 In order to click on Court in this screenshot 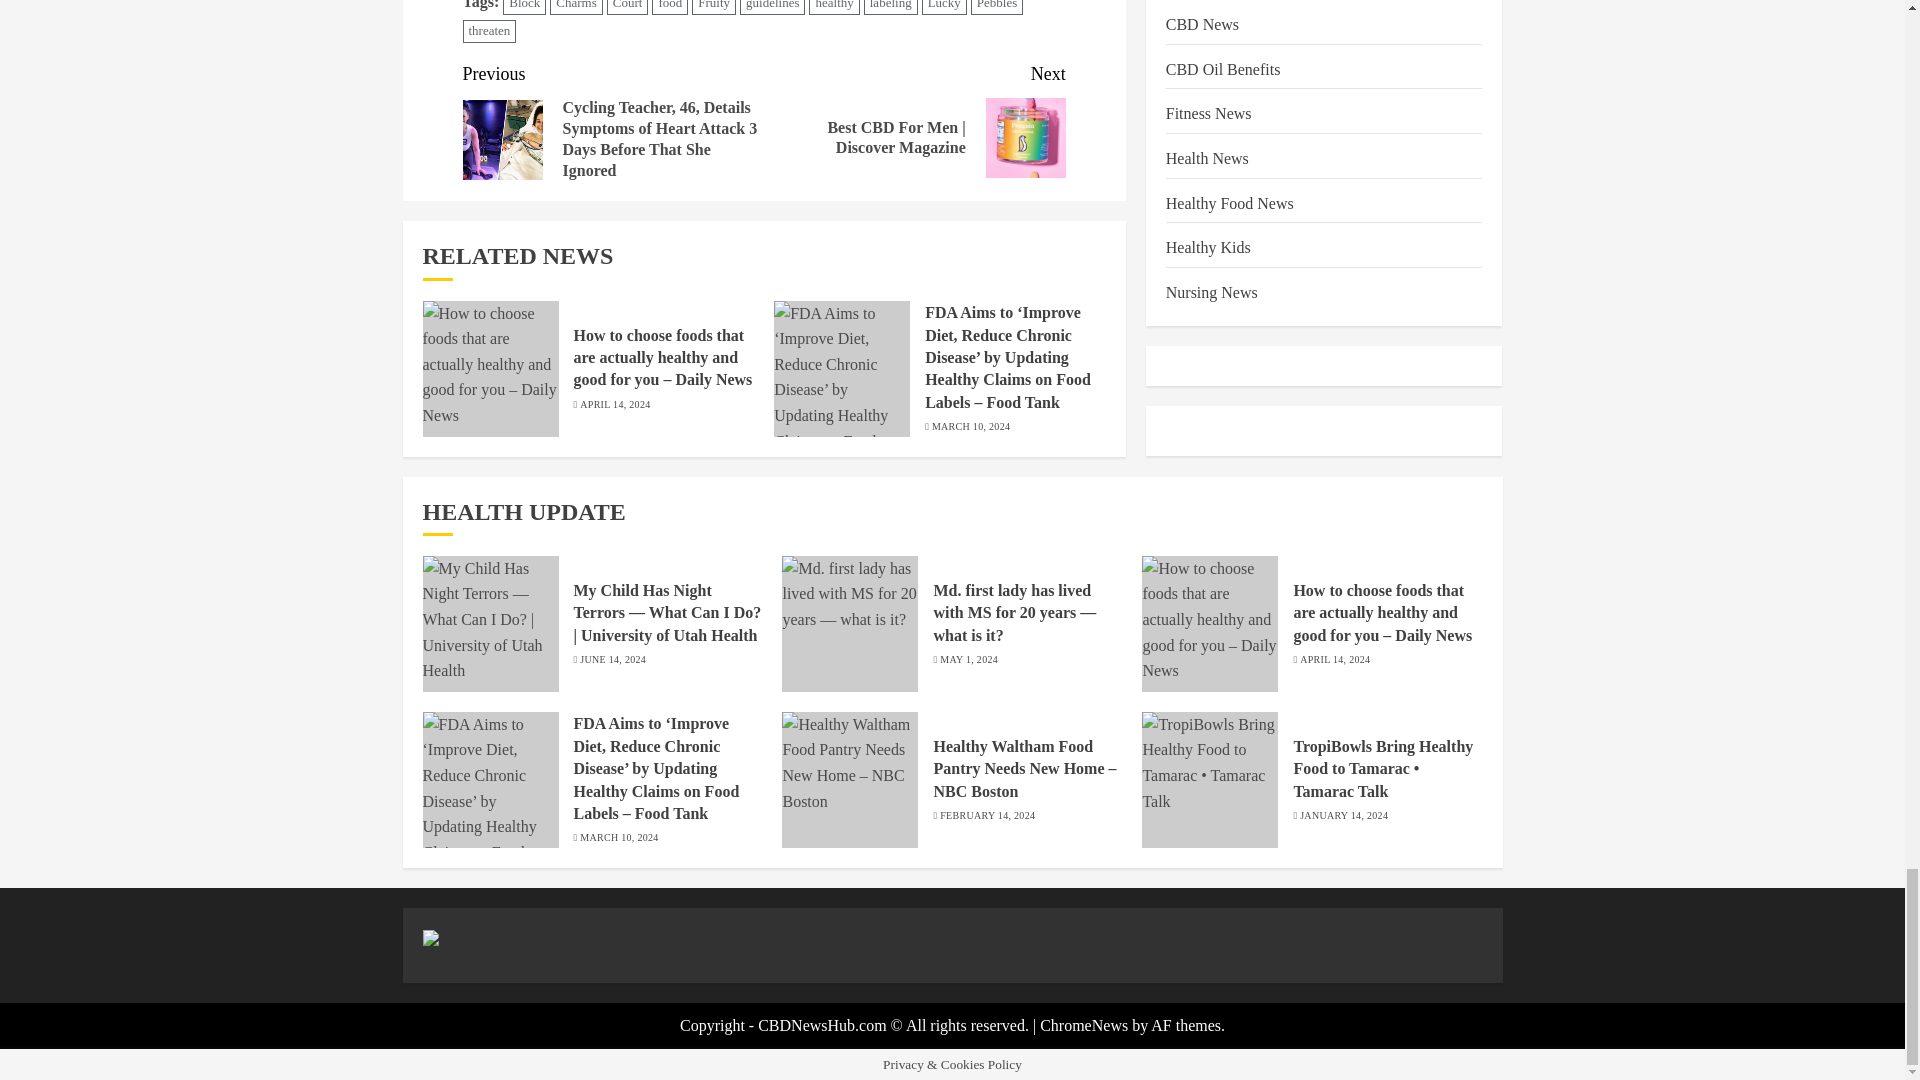, I will do `click(627, 8)`.